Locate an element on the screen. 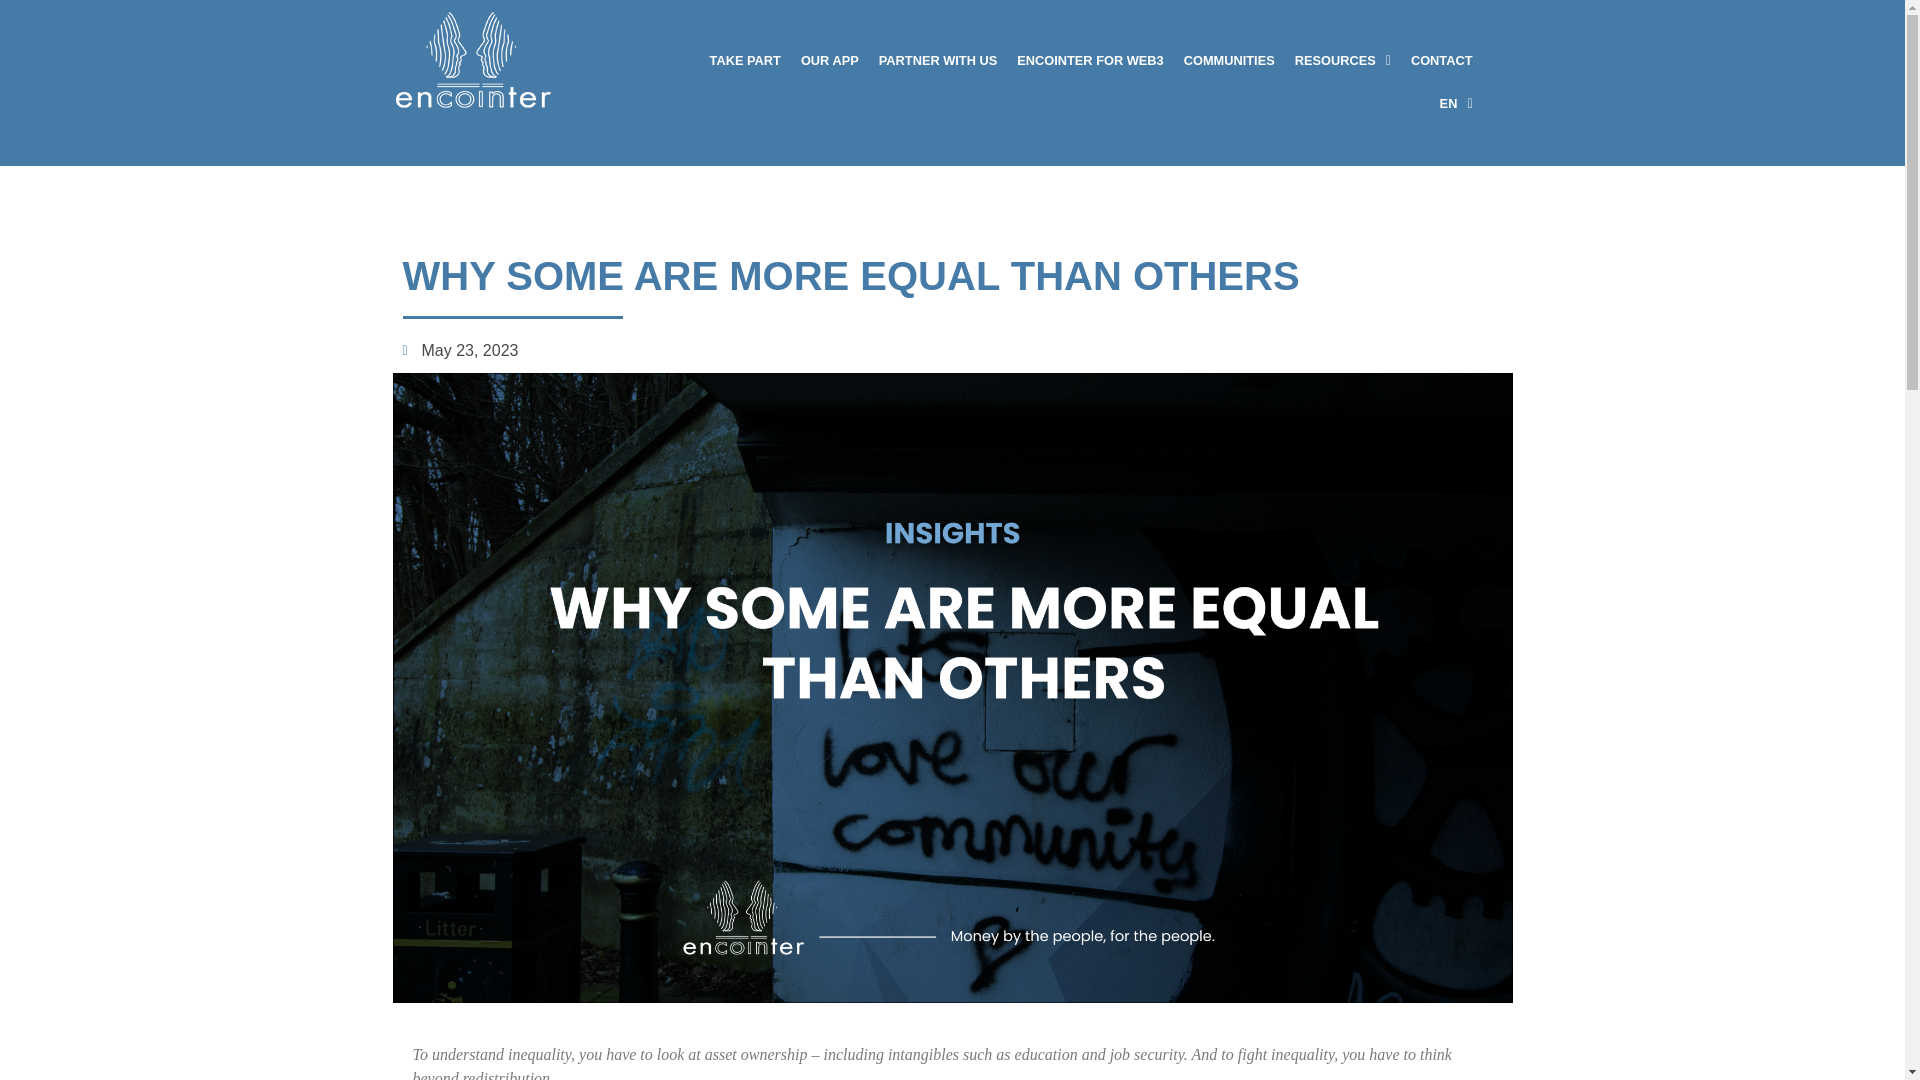  RESOURCES is located at coordinates (1342, 61).